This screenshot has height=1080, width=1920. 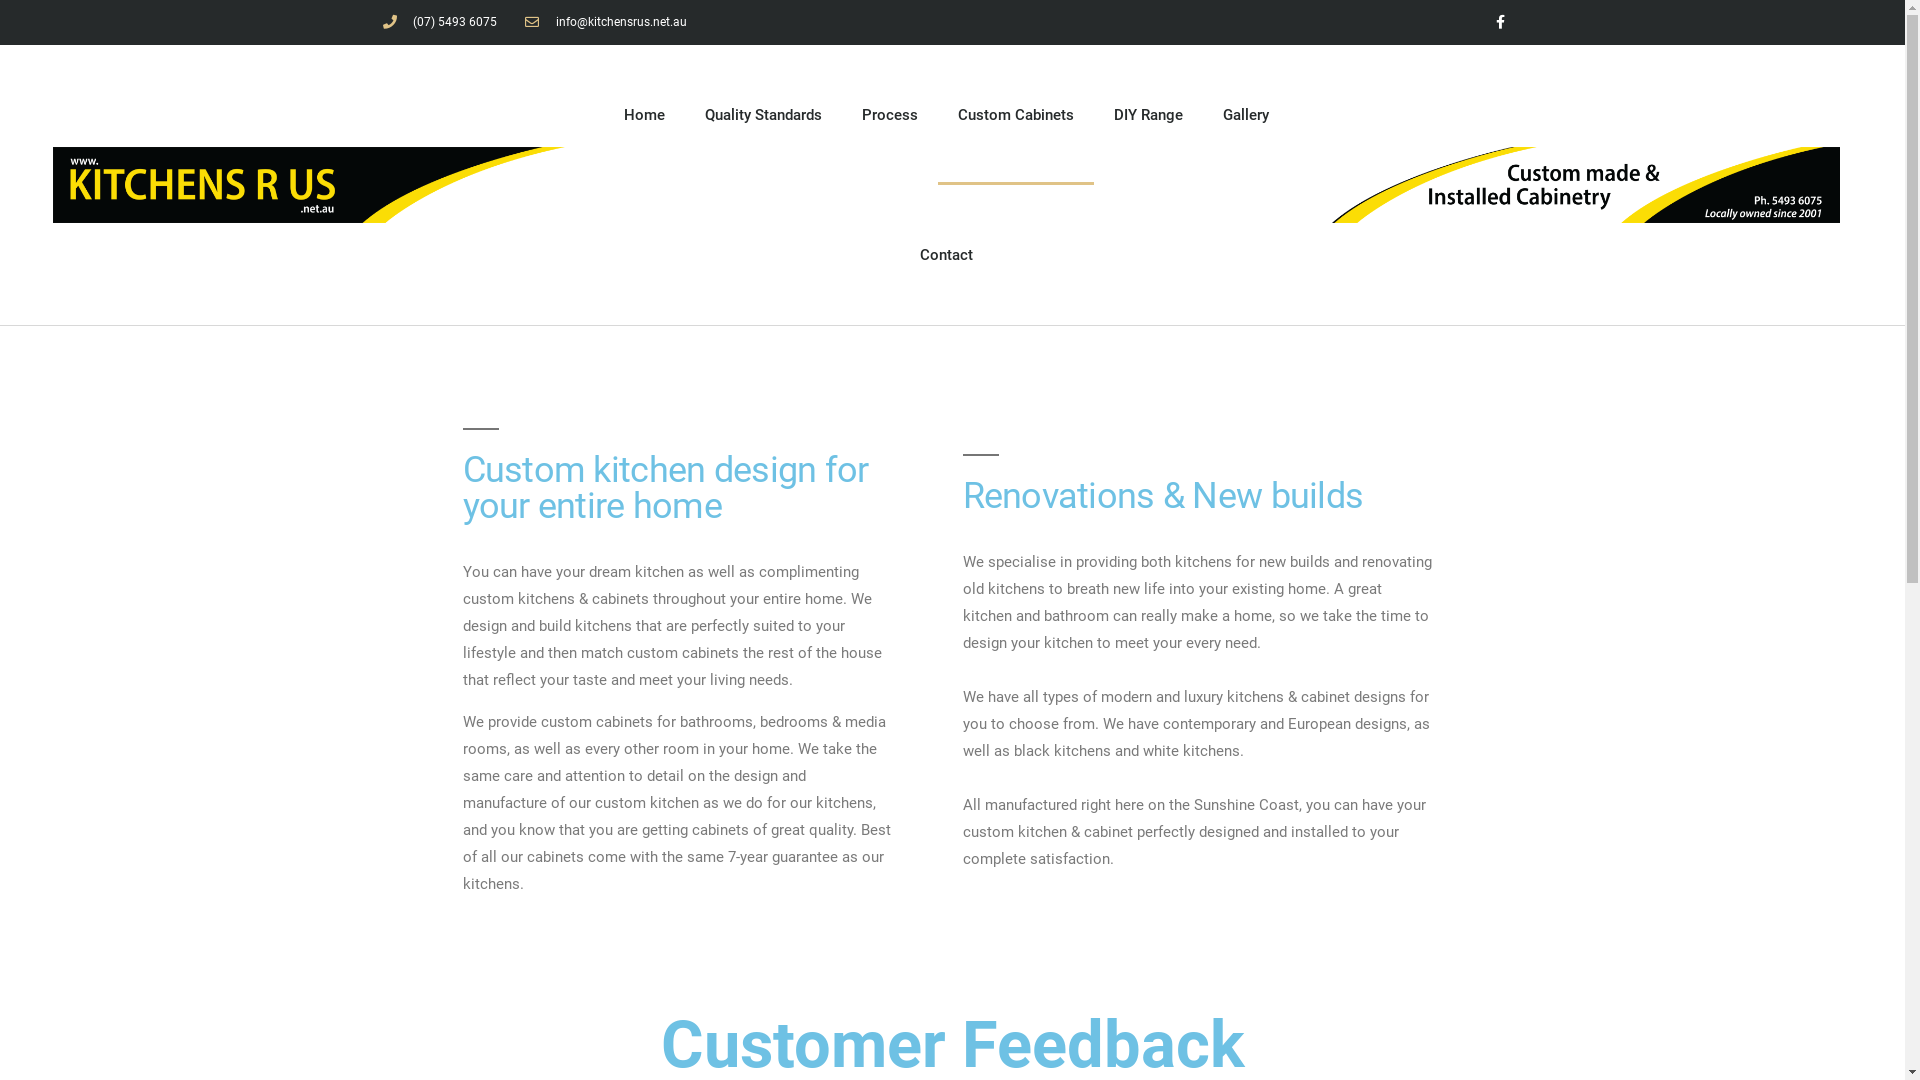 What do you see at coordinates (764, 115) in the screenshot?
I see `Quality Standards` at bounding box center [764, 115].